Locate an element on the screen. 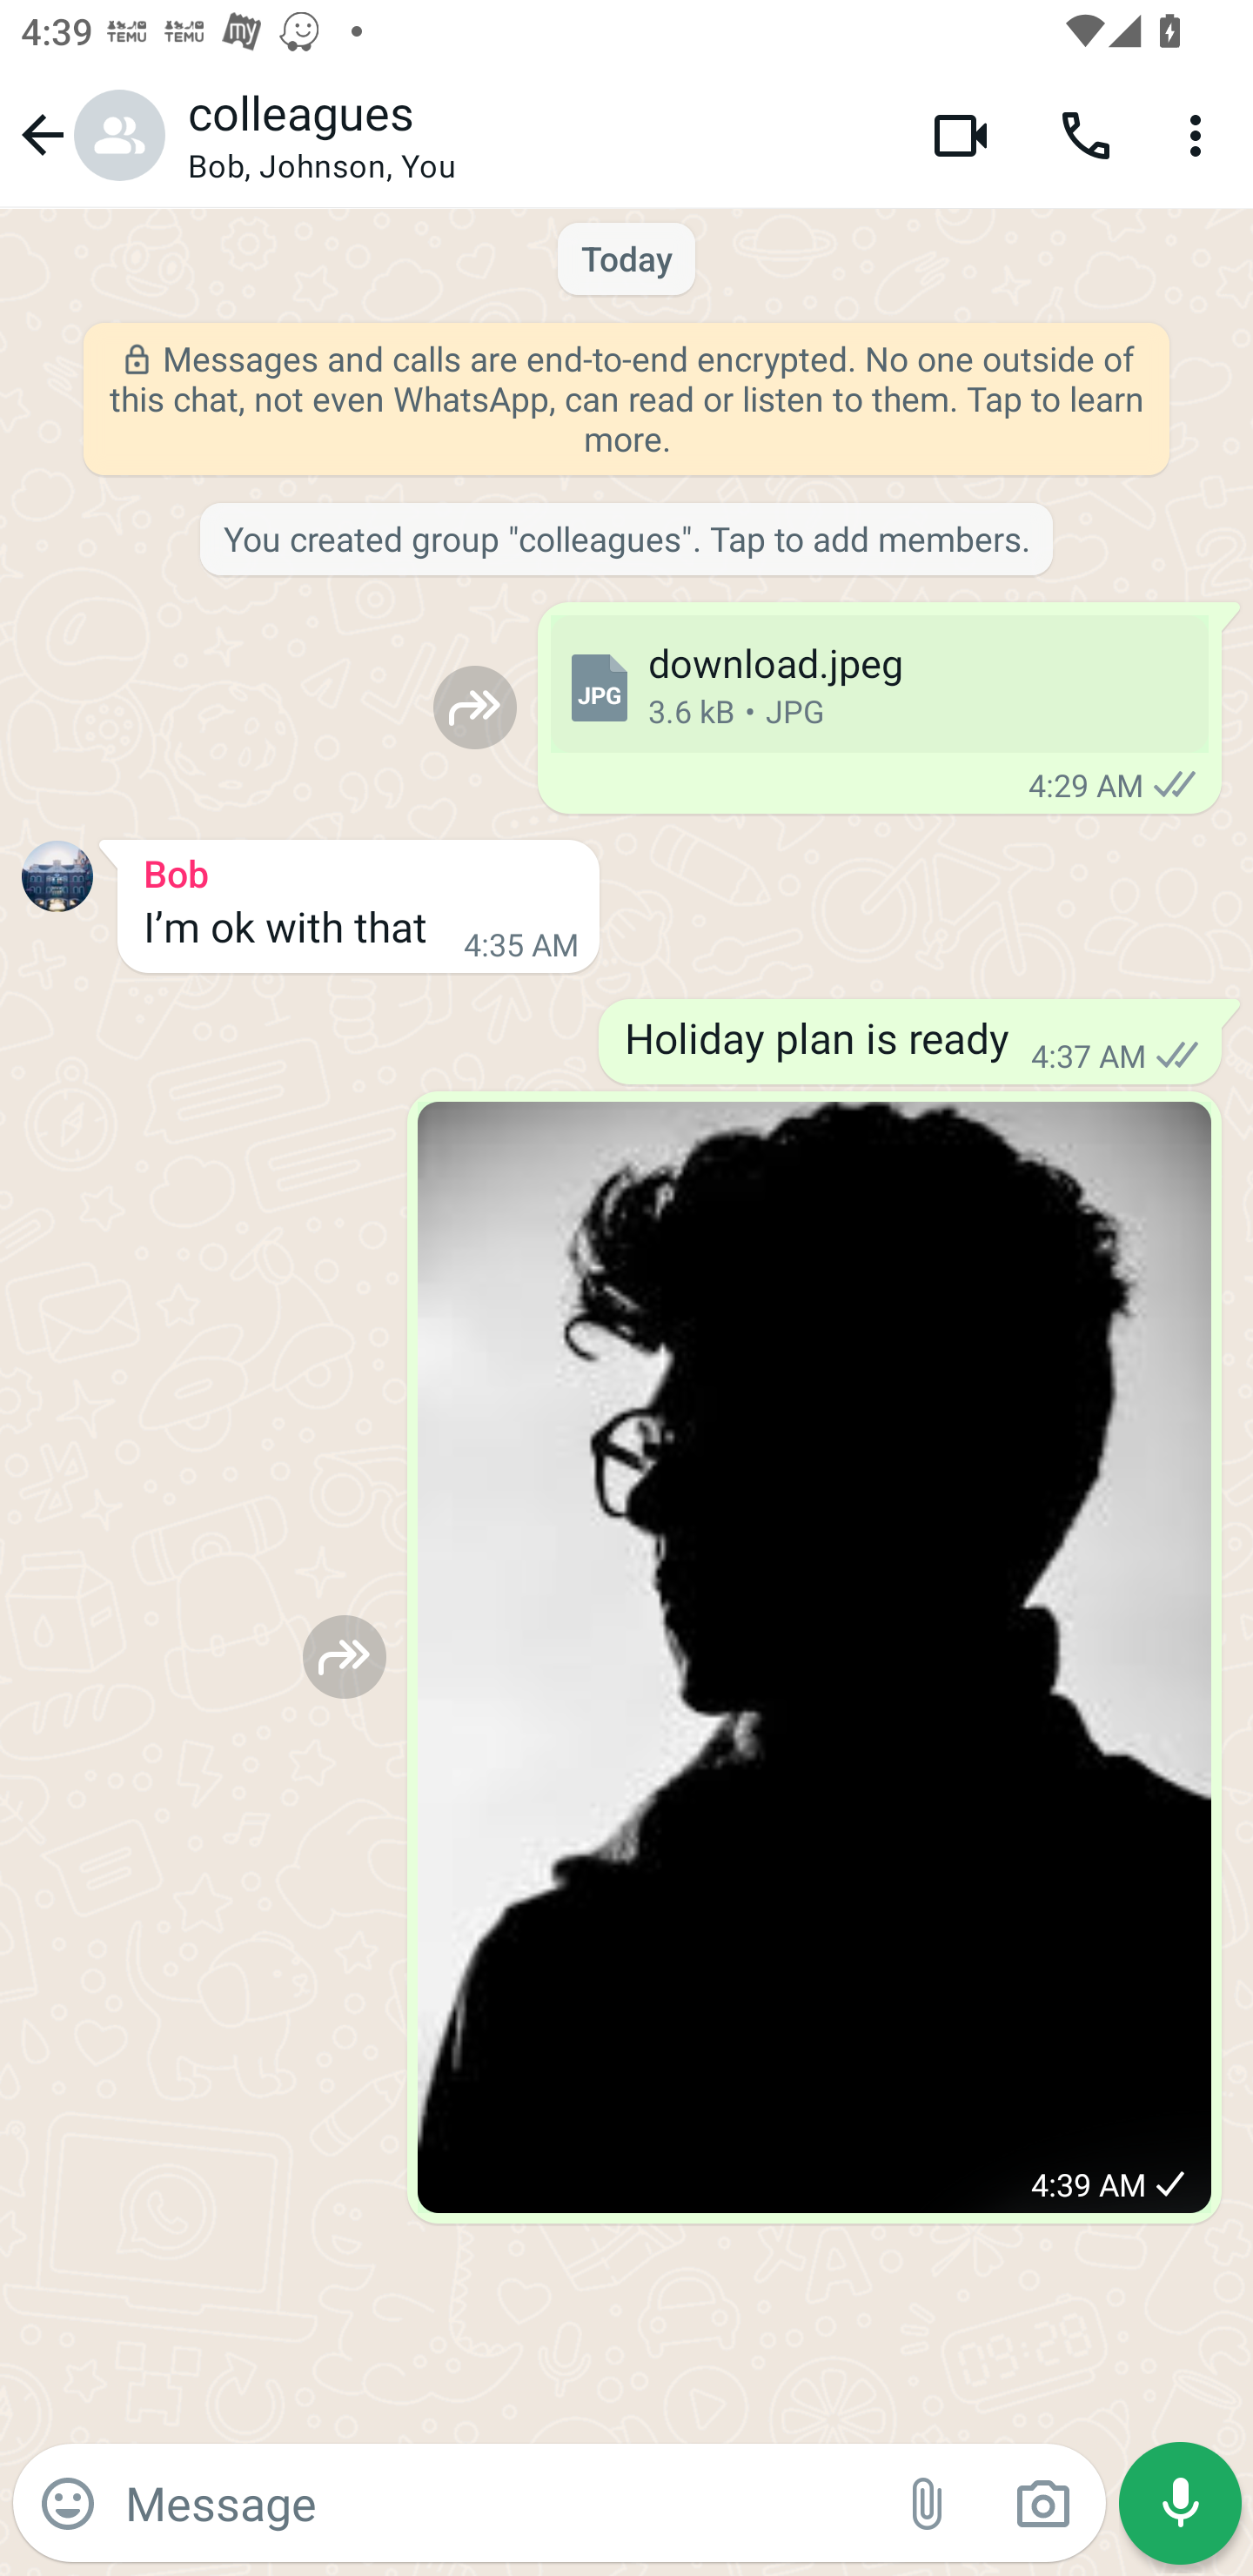 Image resolution: width=1253 pixels, height=2576 pixels. Camera is located at coordinates (1042, 2504).